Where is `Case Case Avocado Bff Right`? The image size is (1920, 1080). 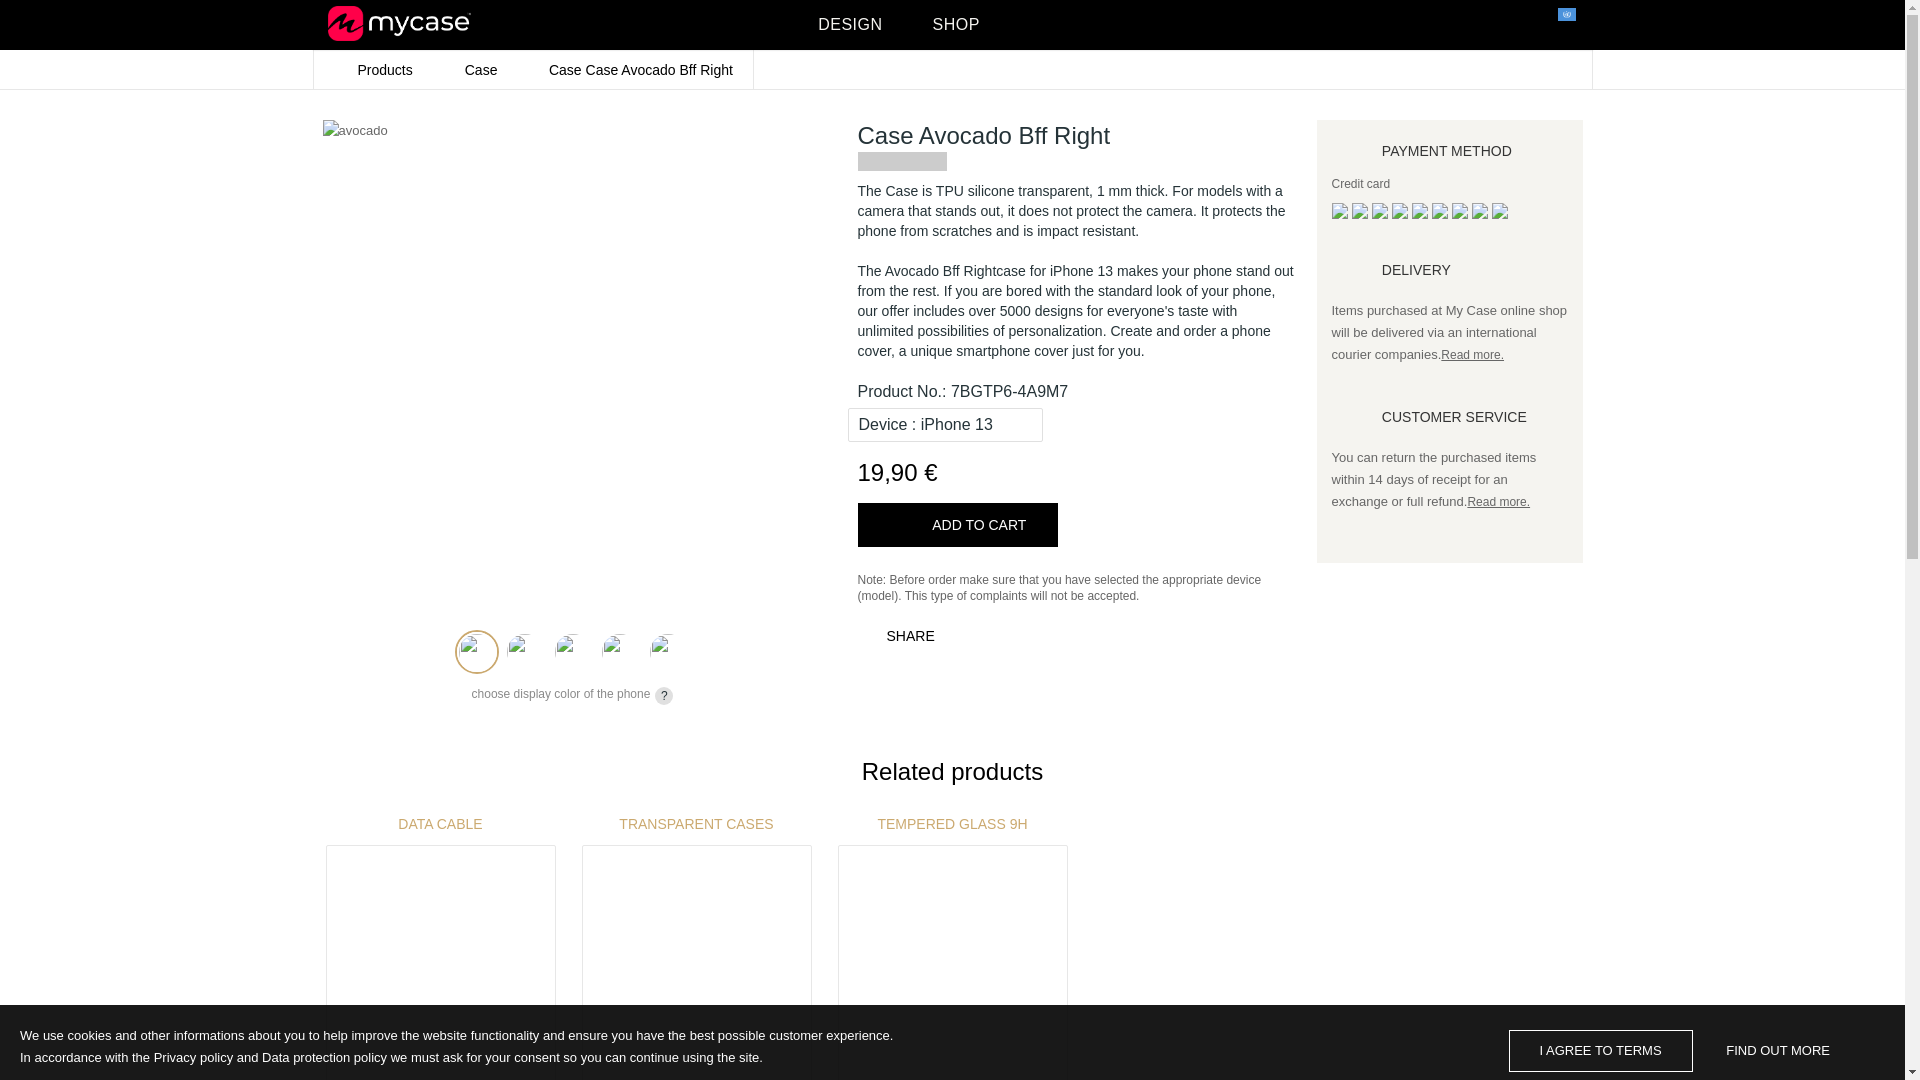
Case Case Avocado Bff Right is located at coordinates (641, 69).